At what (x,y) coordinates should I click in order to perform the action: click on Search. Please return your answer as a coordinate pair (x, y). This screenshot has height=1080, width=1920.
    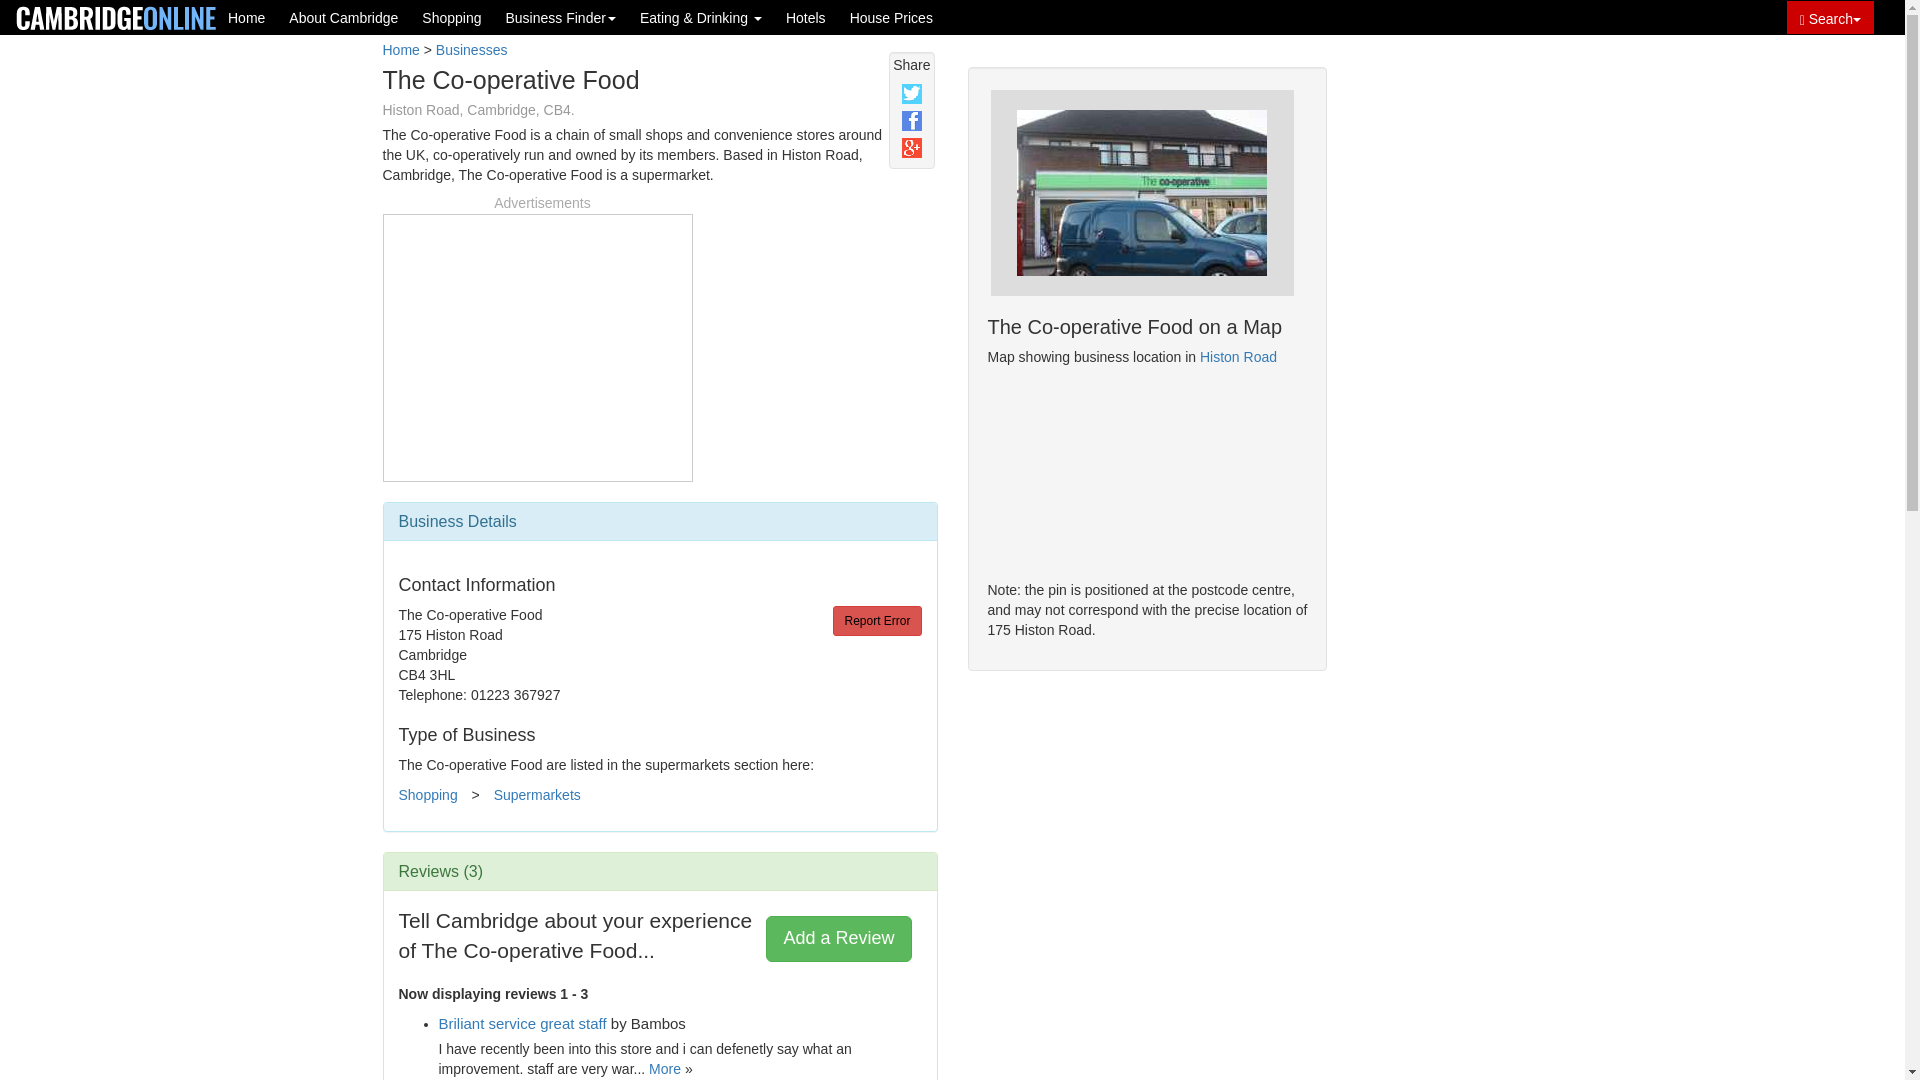
    Looking at the image, I should click on (1830, 17).